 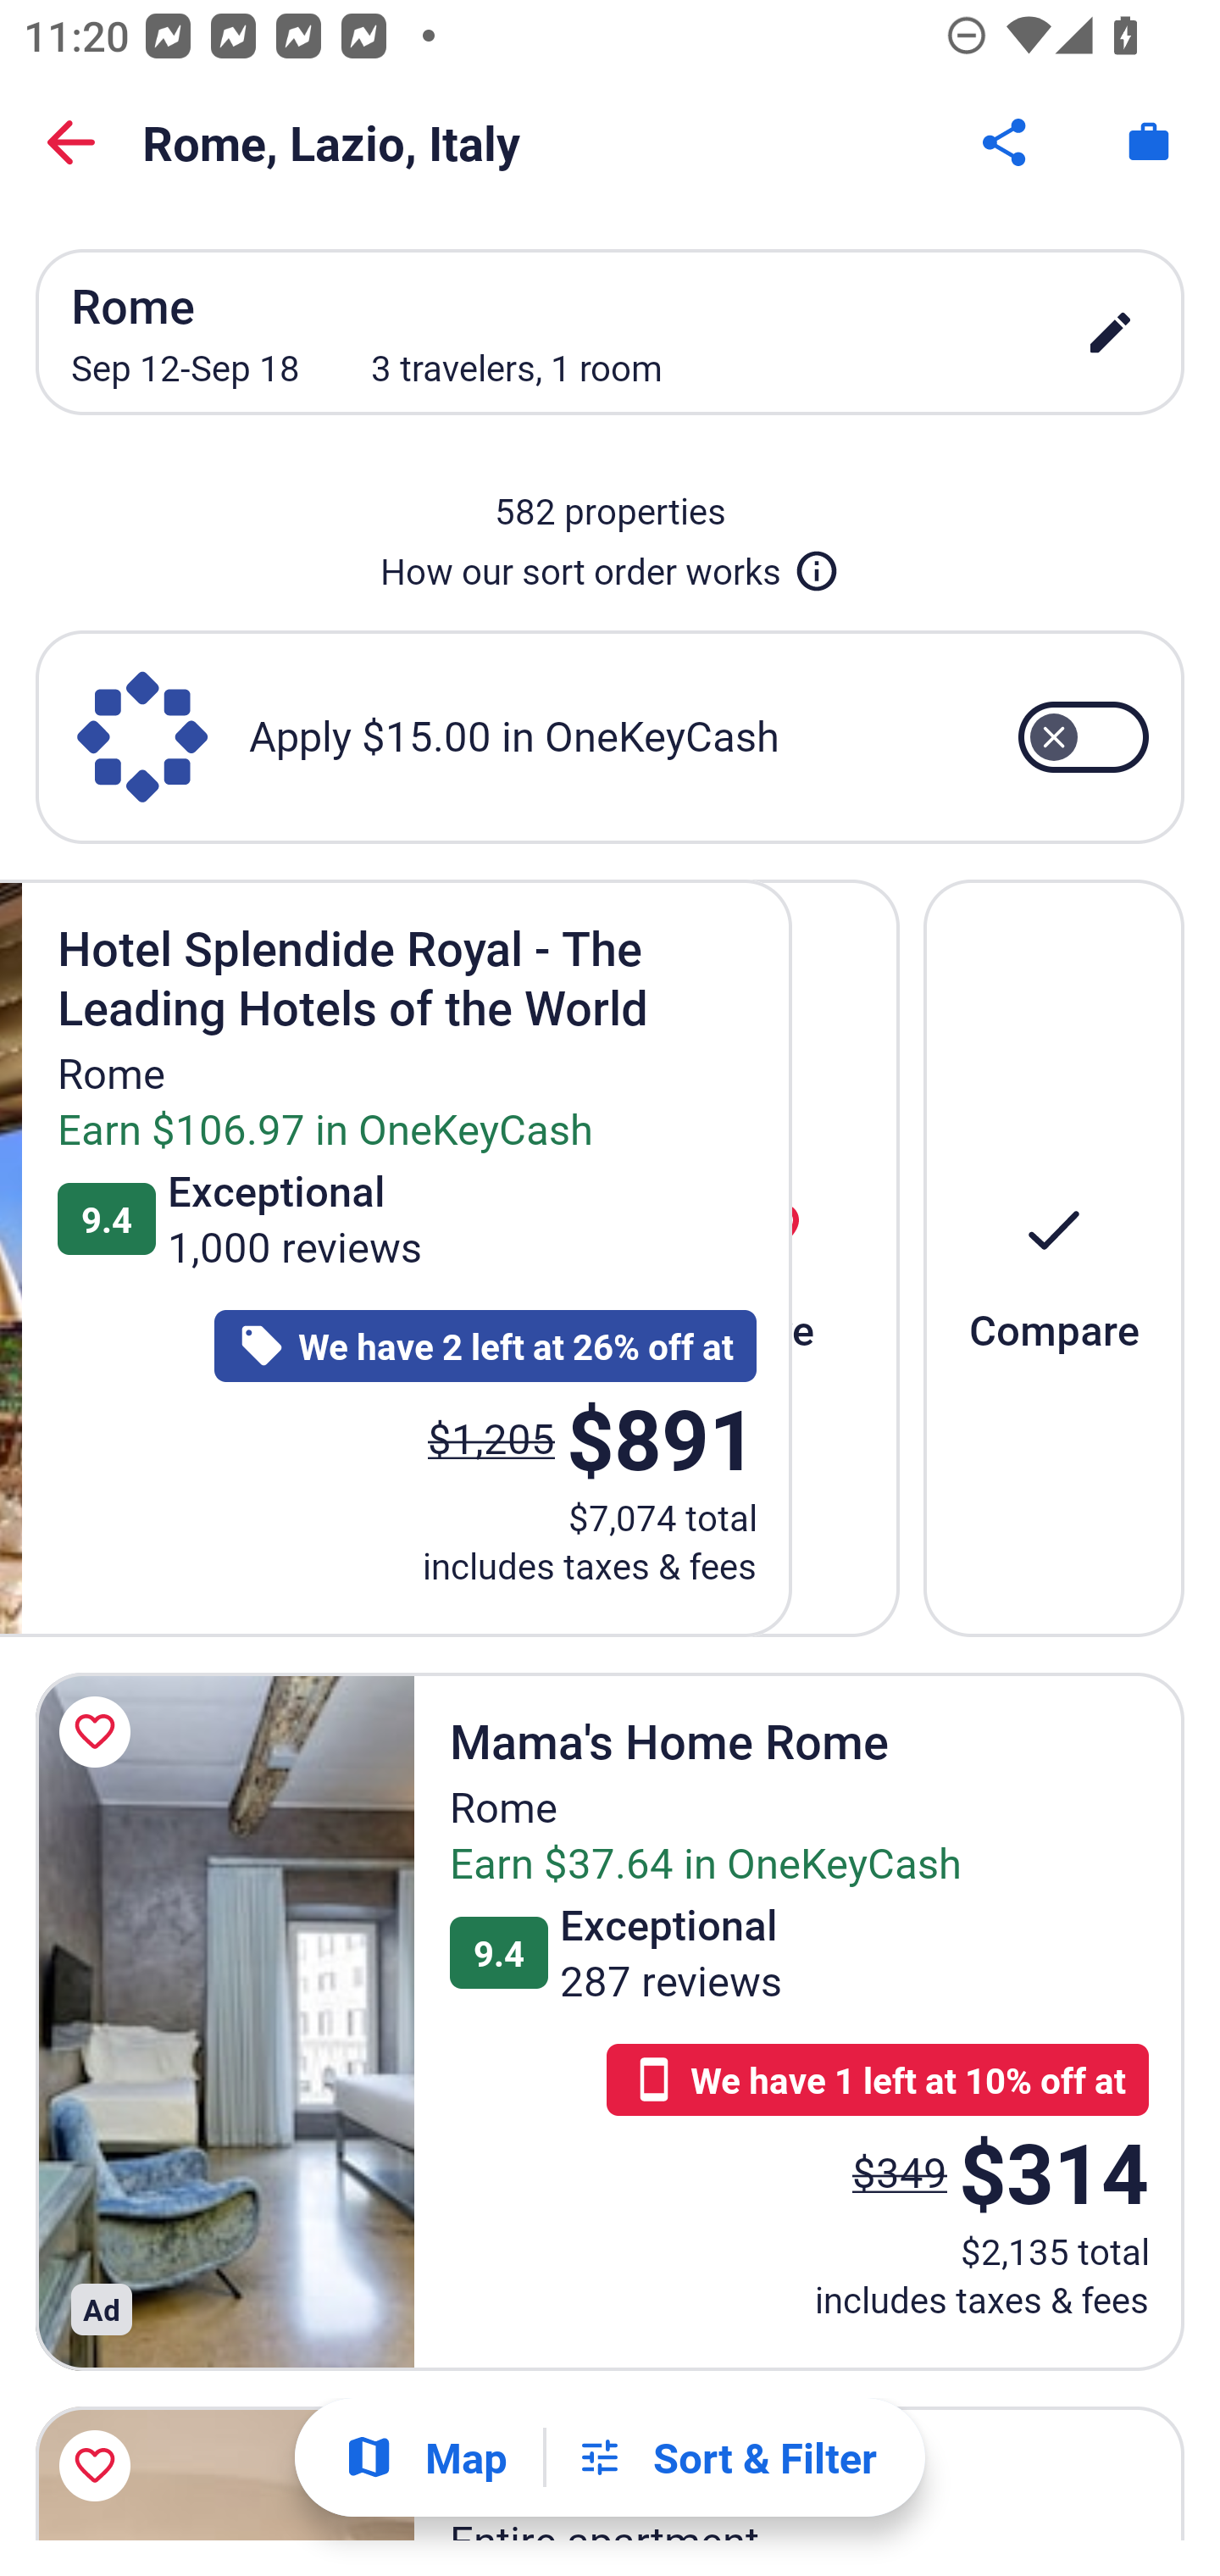 What do you see at coordinates (1149, 142) in the screenshot?
I see `Trips. Button` at bounding box center [1149, 142].